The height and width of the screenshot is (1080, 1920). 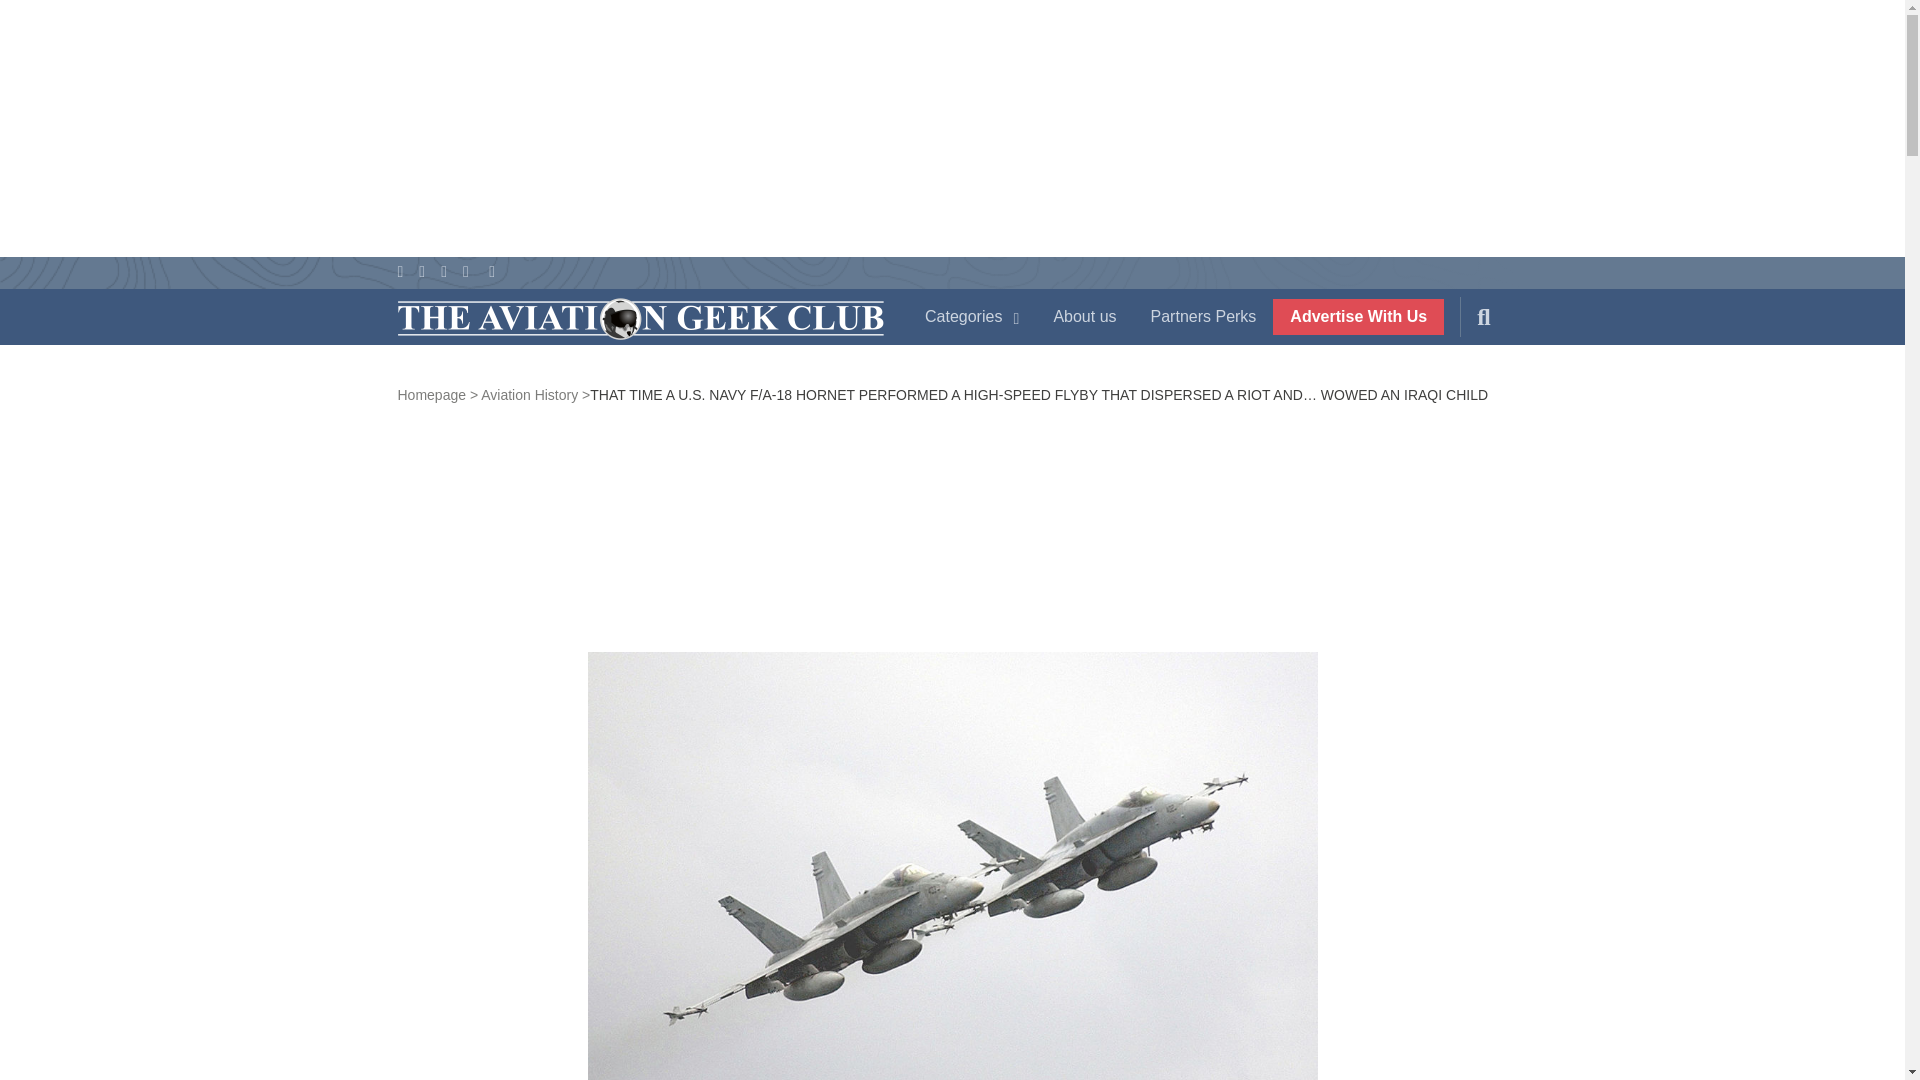 What do you see at coordinates (400, 271) in the screenshot?
I see `Facebook` at bounding box center [400, 271].